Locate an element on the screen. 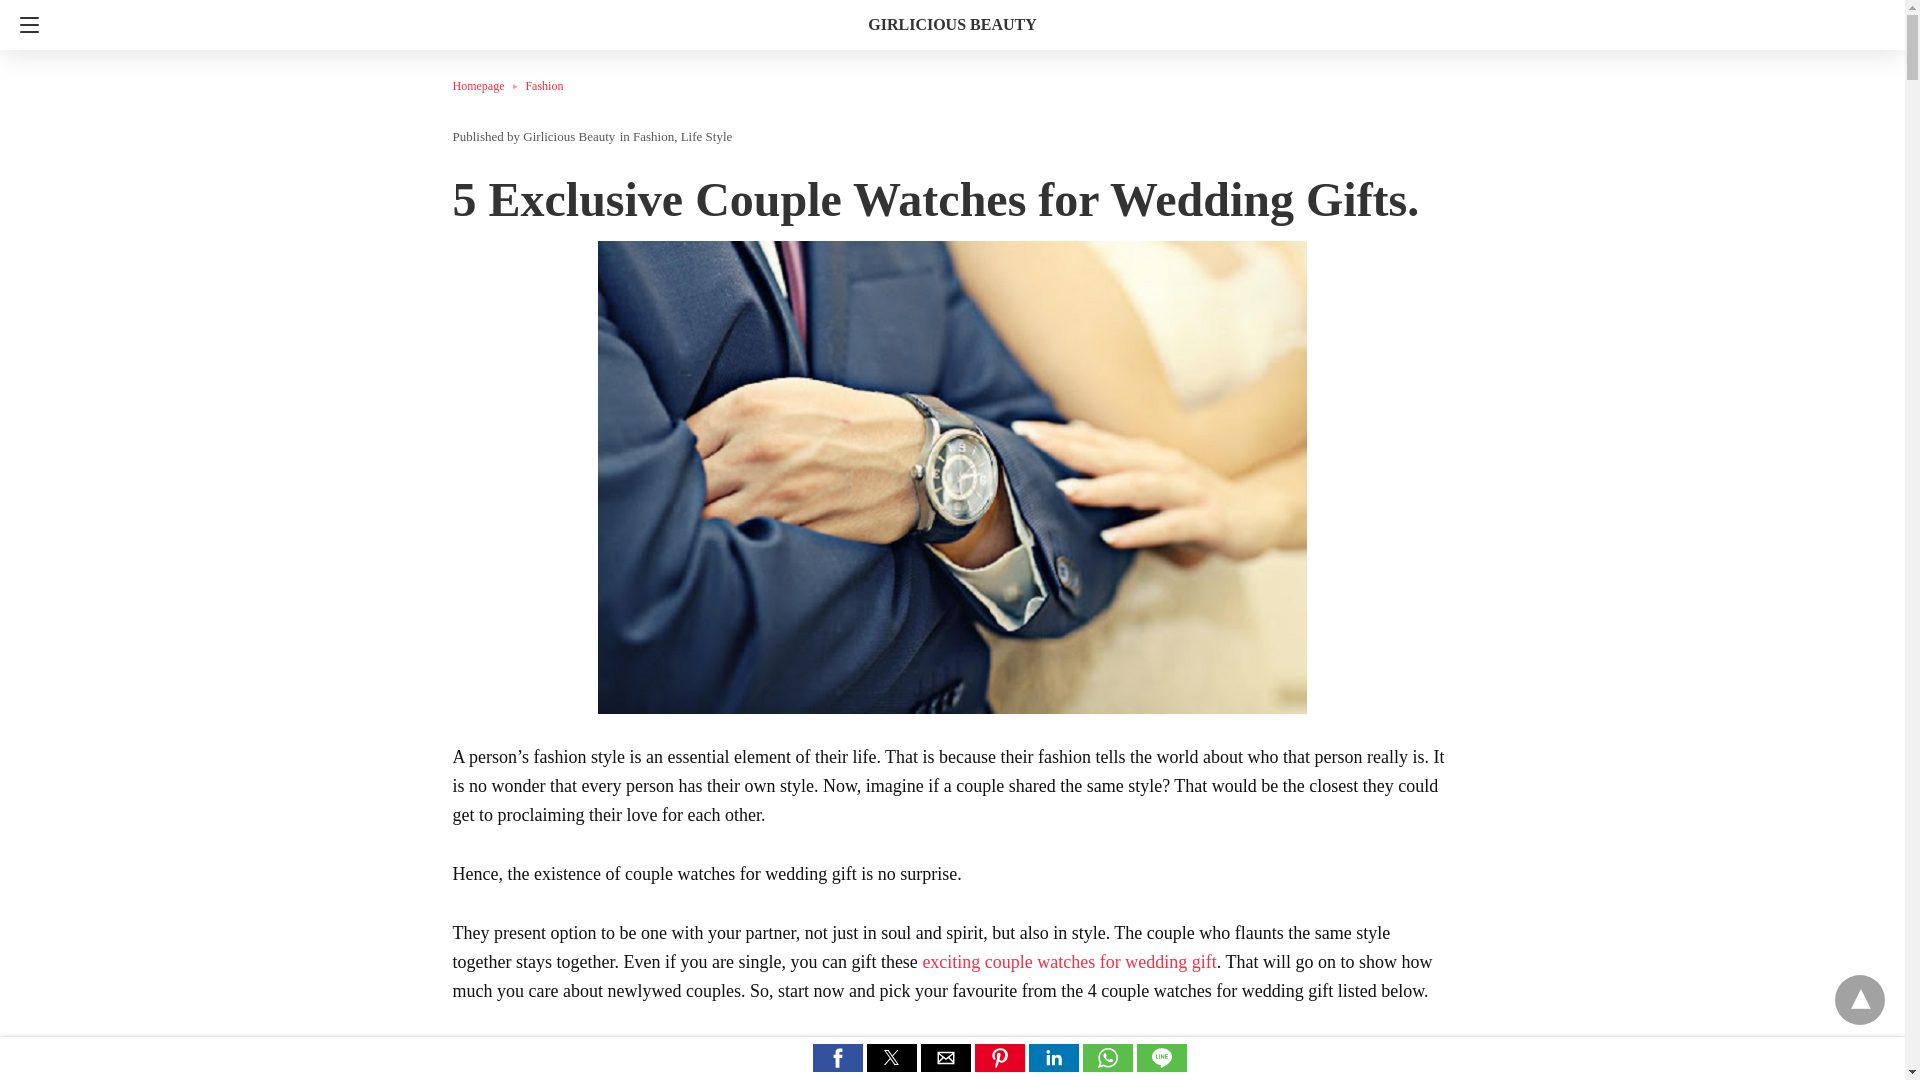 The width and height of the screenshot is (1920, 1080). Fashion is located at coordinates (543, 85).